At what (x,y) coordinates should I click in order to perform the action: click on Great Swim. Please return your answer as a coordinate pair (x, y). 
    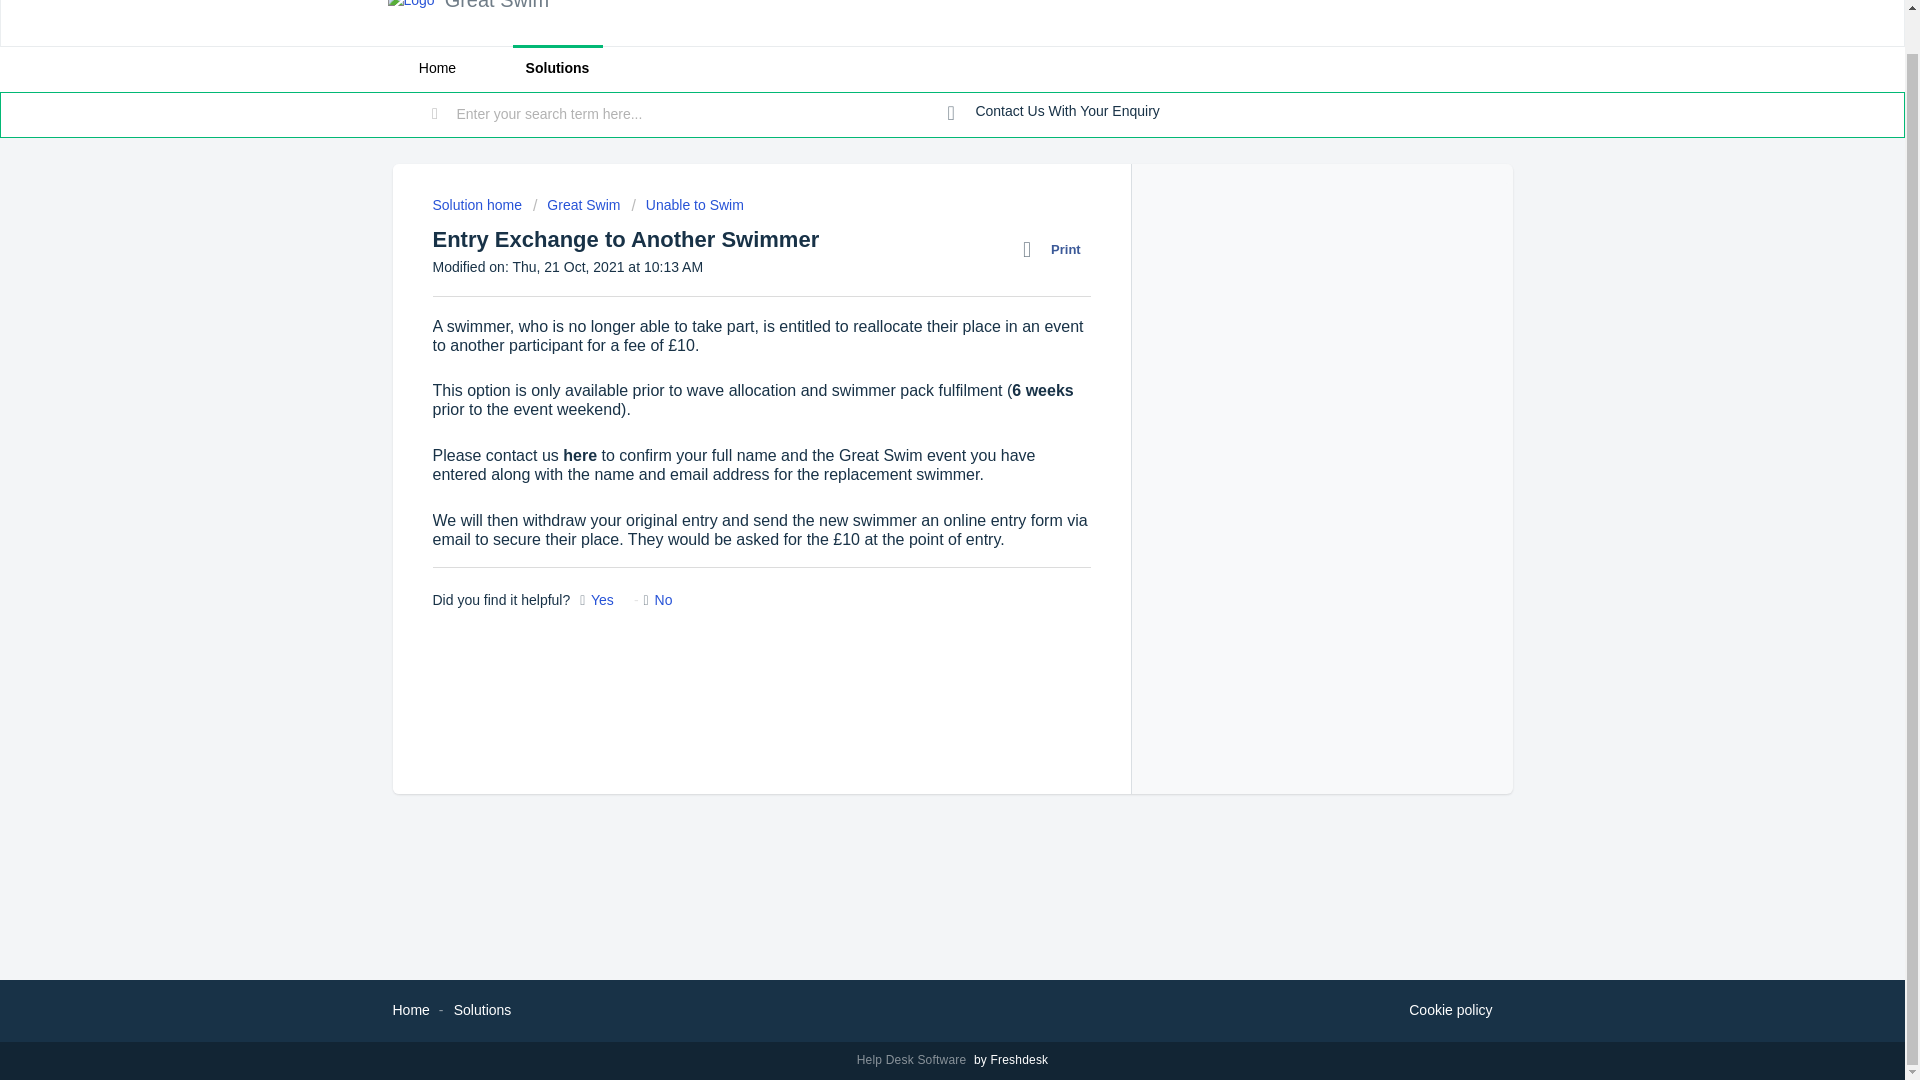
    Looking at the image, I should click on (576, 204).